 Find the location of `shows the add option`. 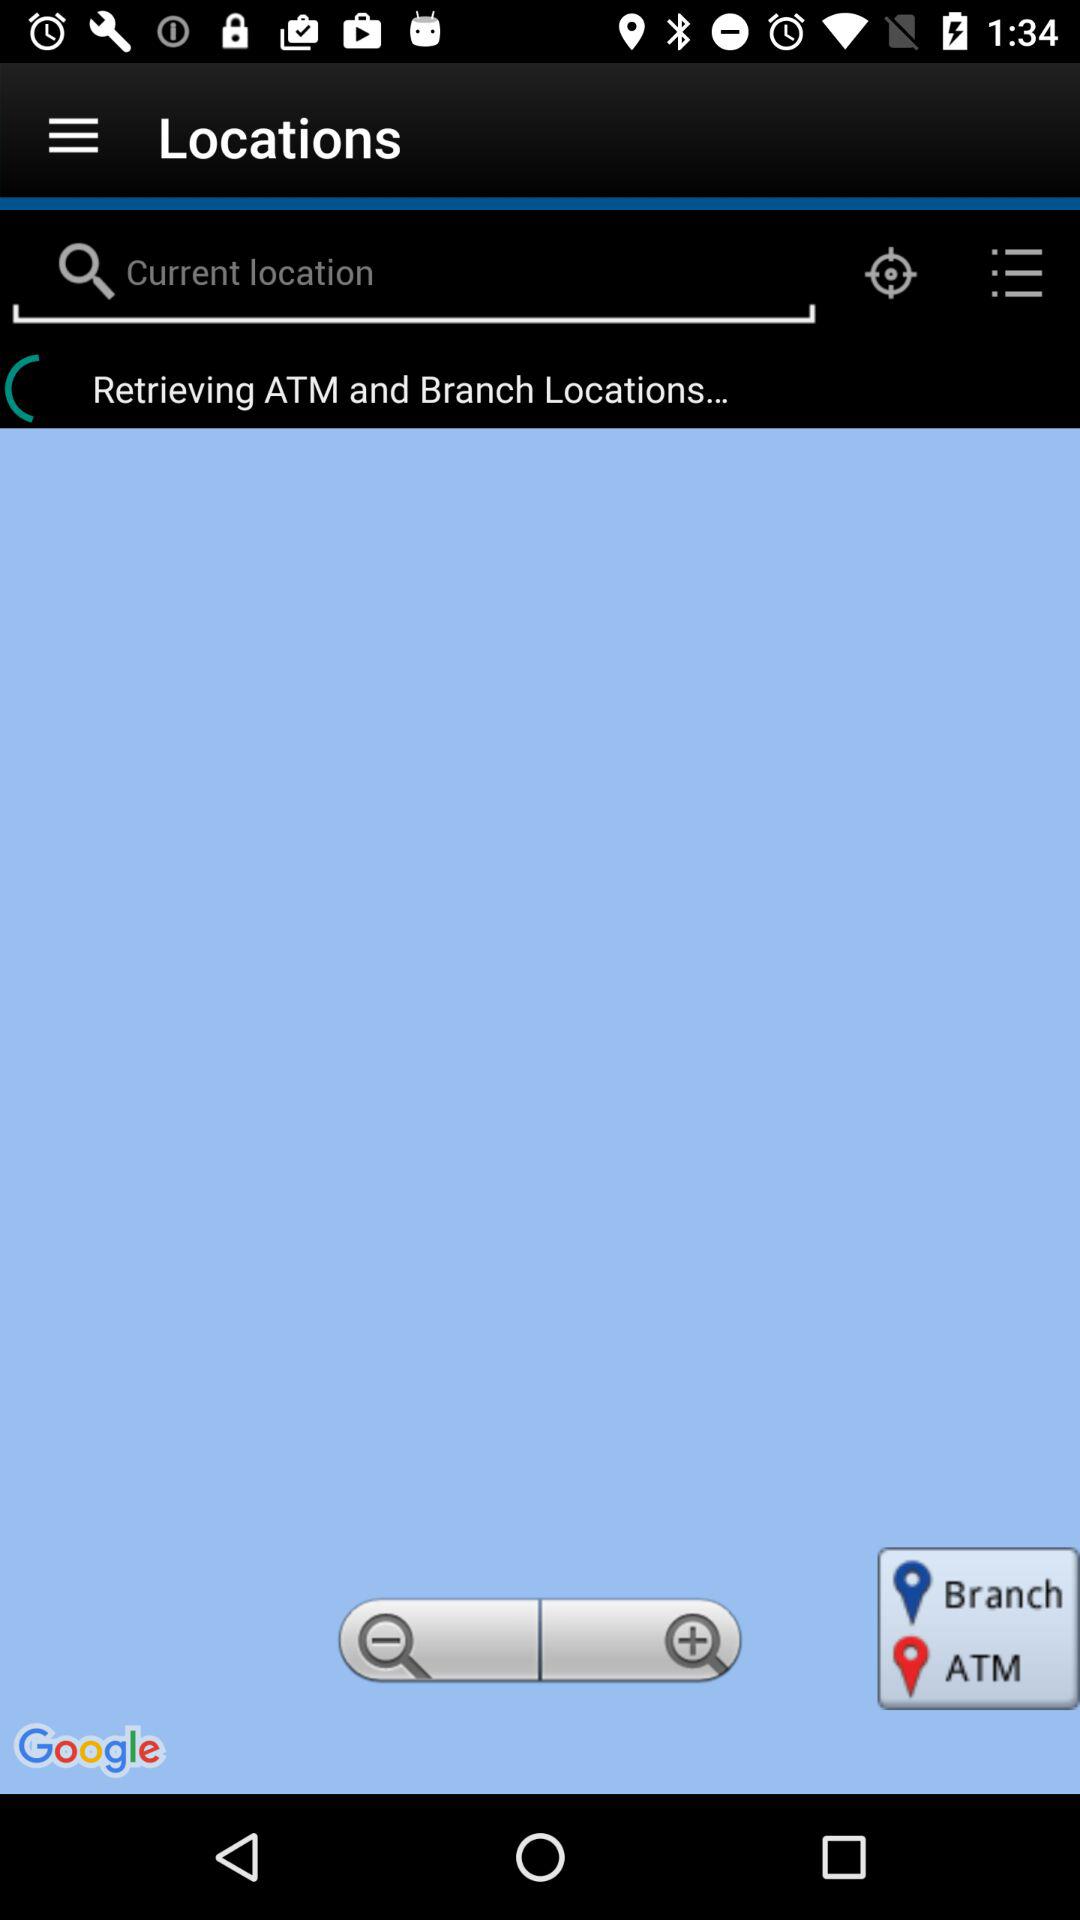

shows the add option is located at coordinates (645, 1646).